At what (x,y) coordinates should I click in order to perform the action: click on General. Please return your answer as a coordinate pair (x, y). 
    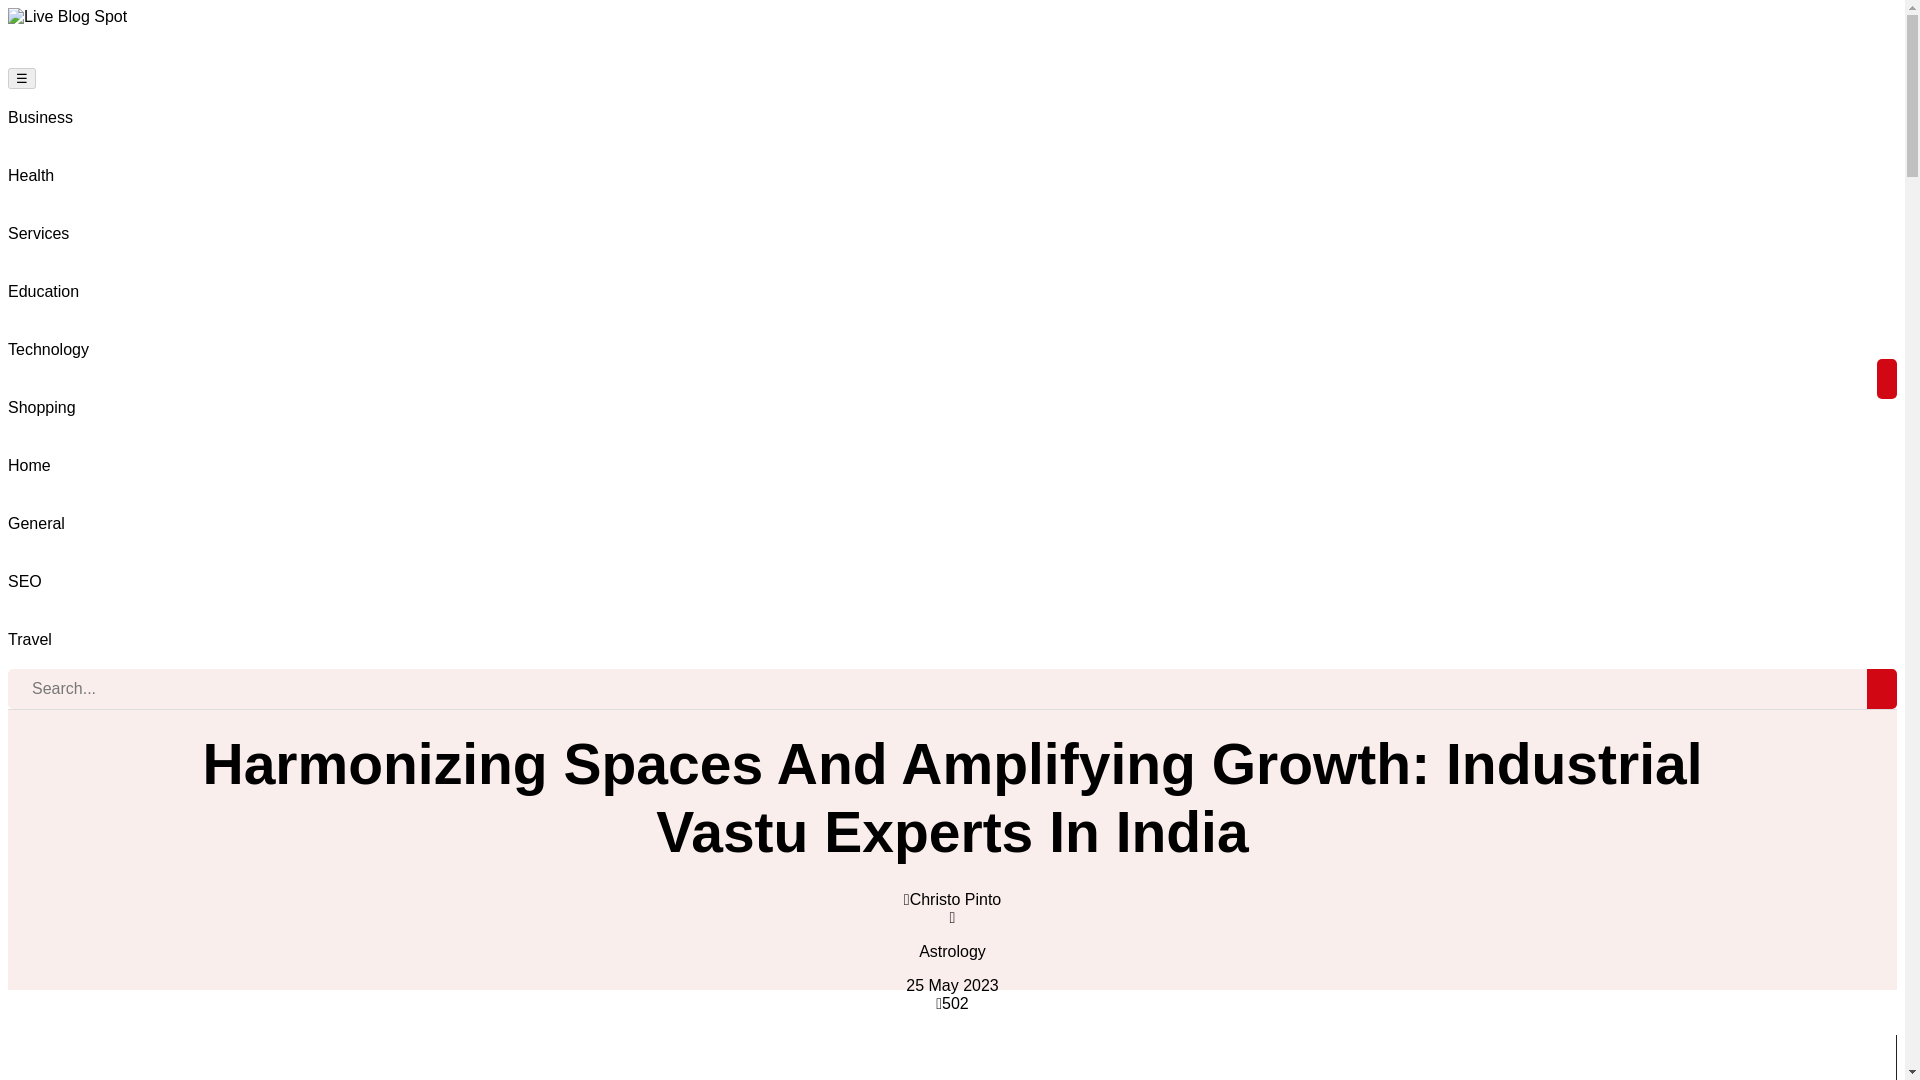
    Looking at the image, I should click on (36, 523).